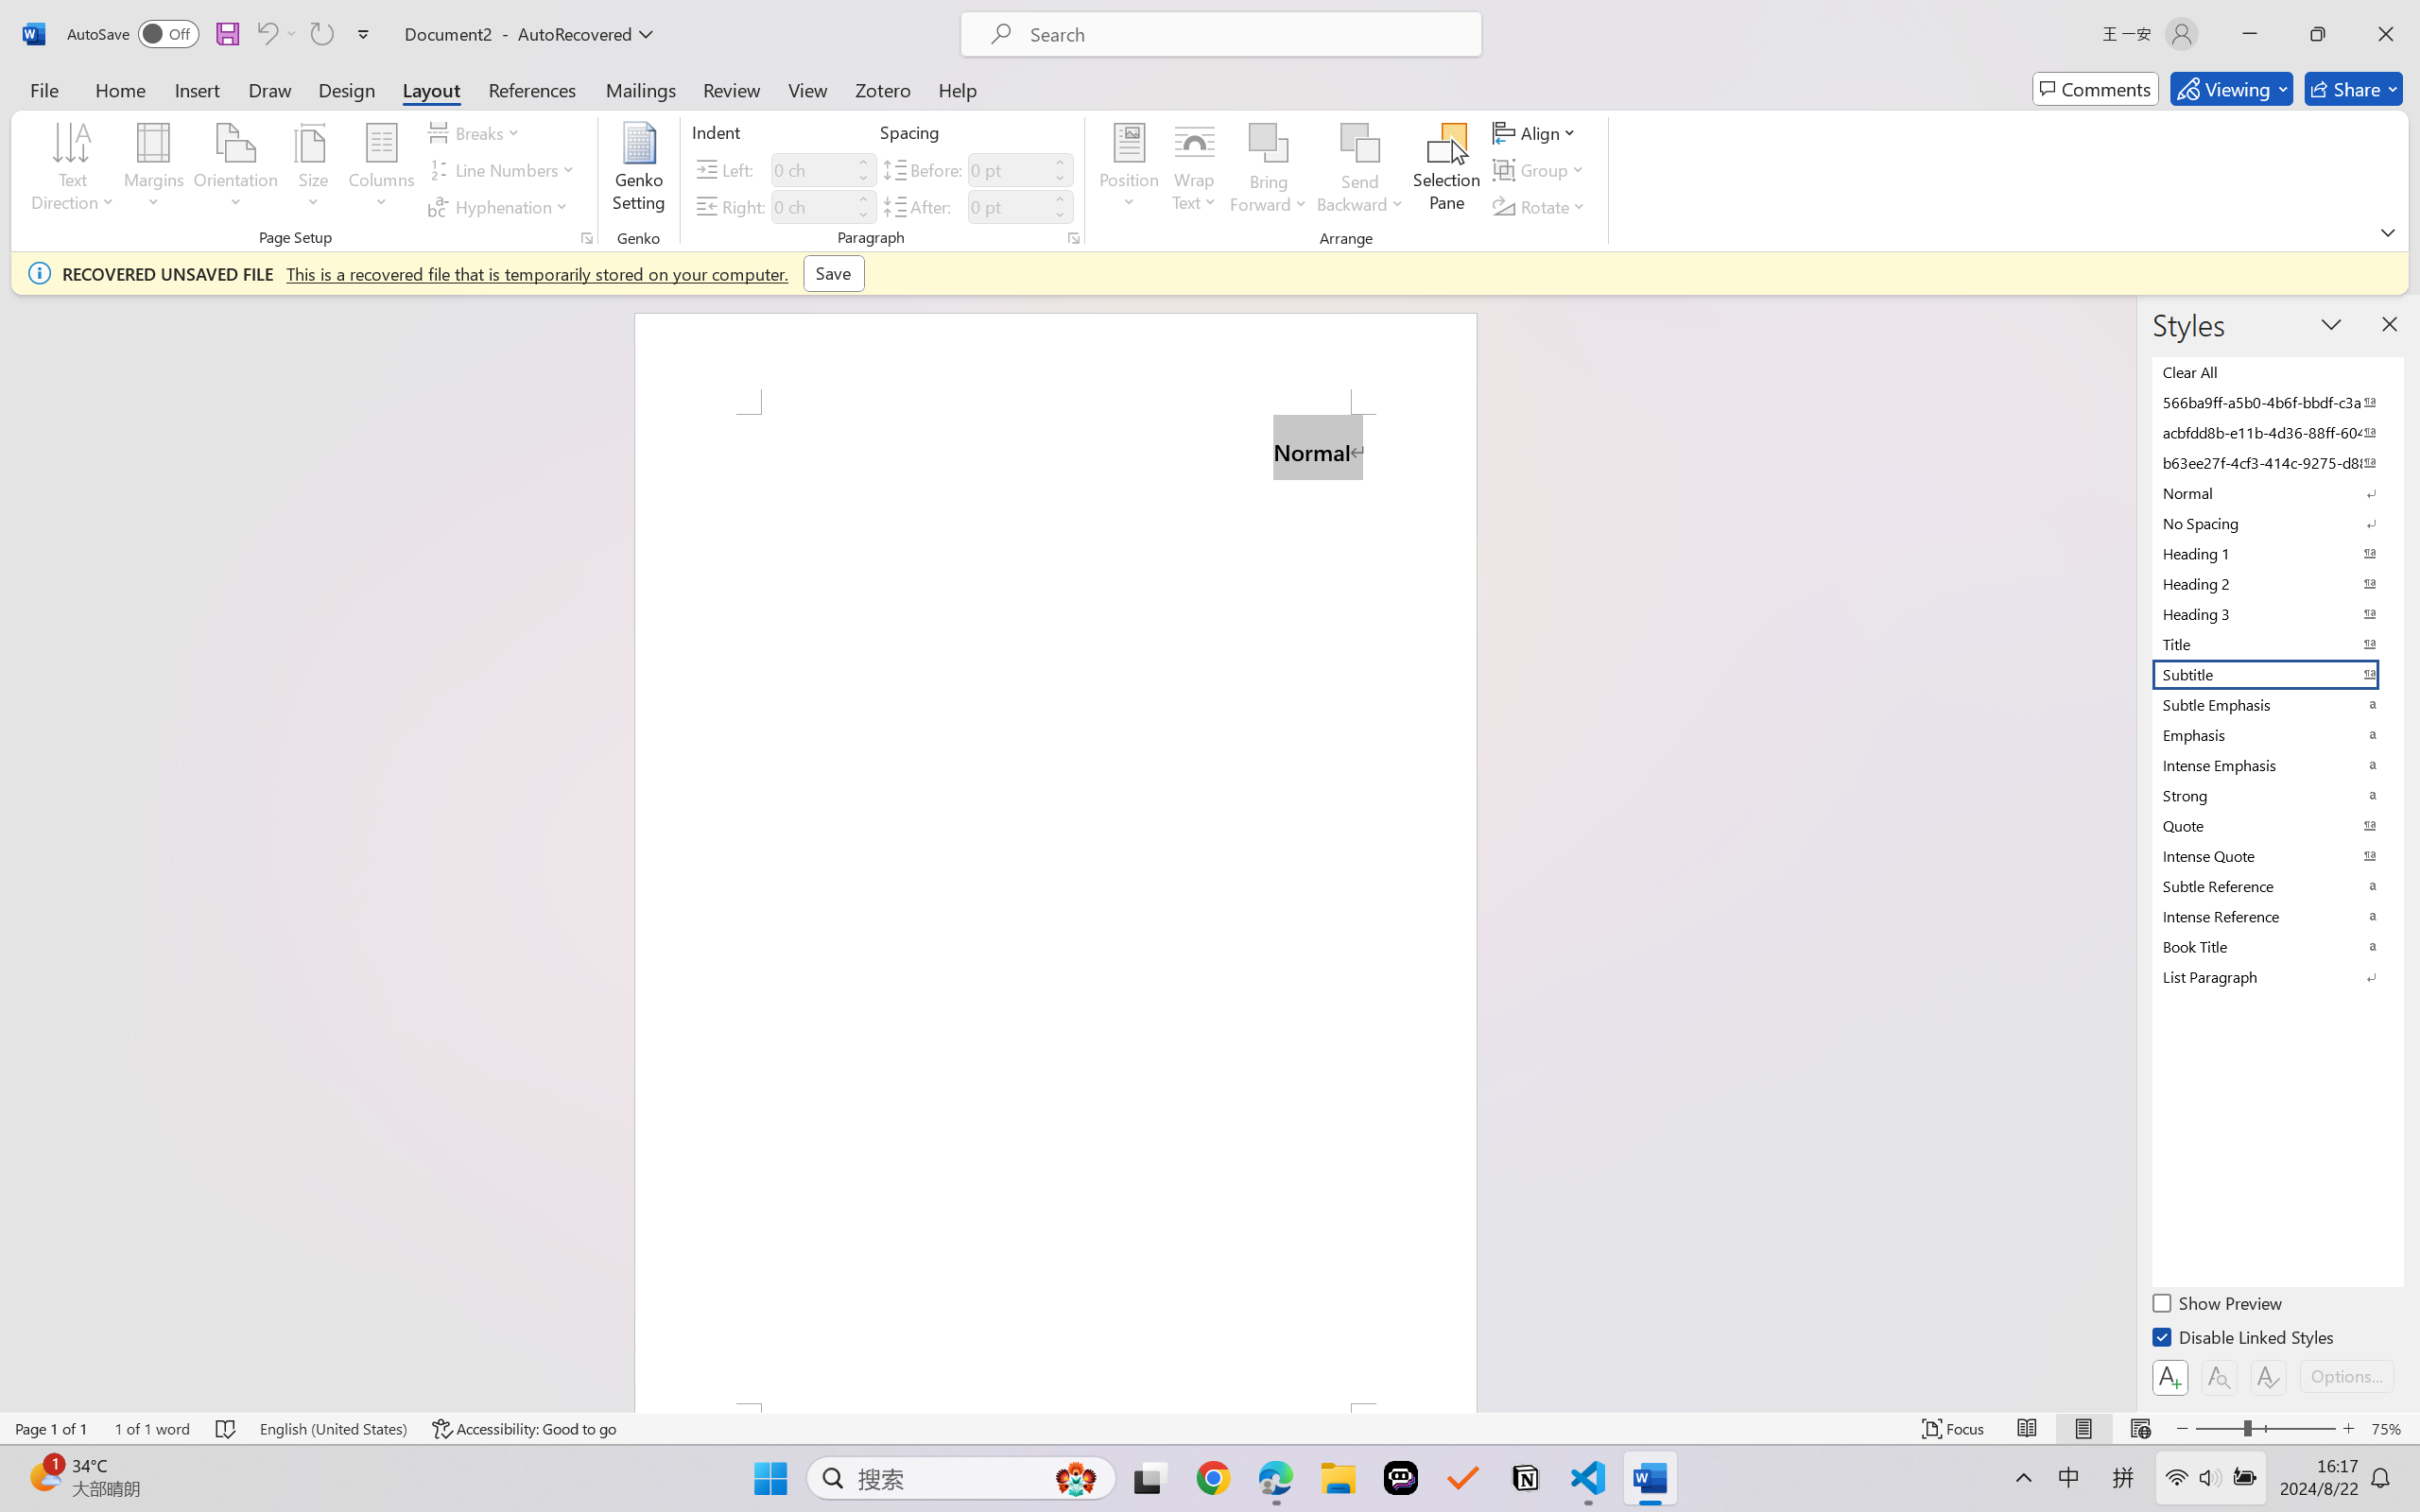 The width and height of the screenshot is (2420, 1512). I want to click on Task Pane Options, so click(2331, 323).